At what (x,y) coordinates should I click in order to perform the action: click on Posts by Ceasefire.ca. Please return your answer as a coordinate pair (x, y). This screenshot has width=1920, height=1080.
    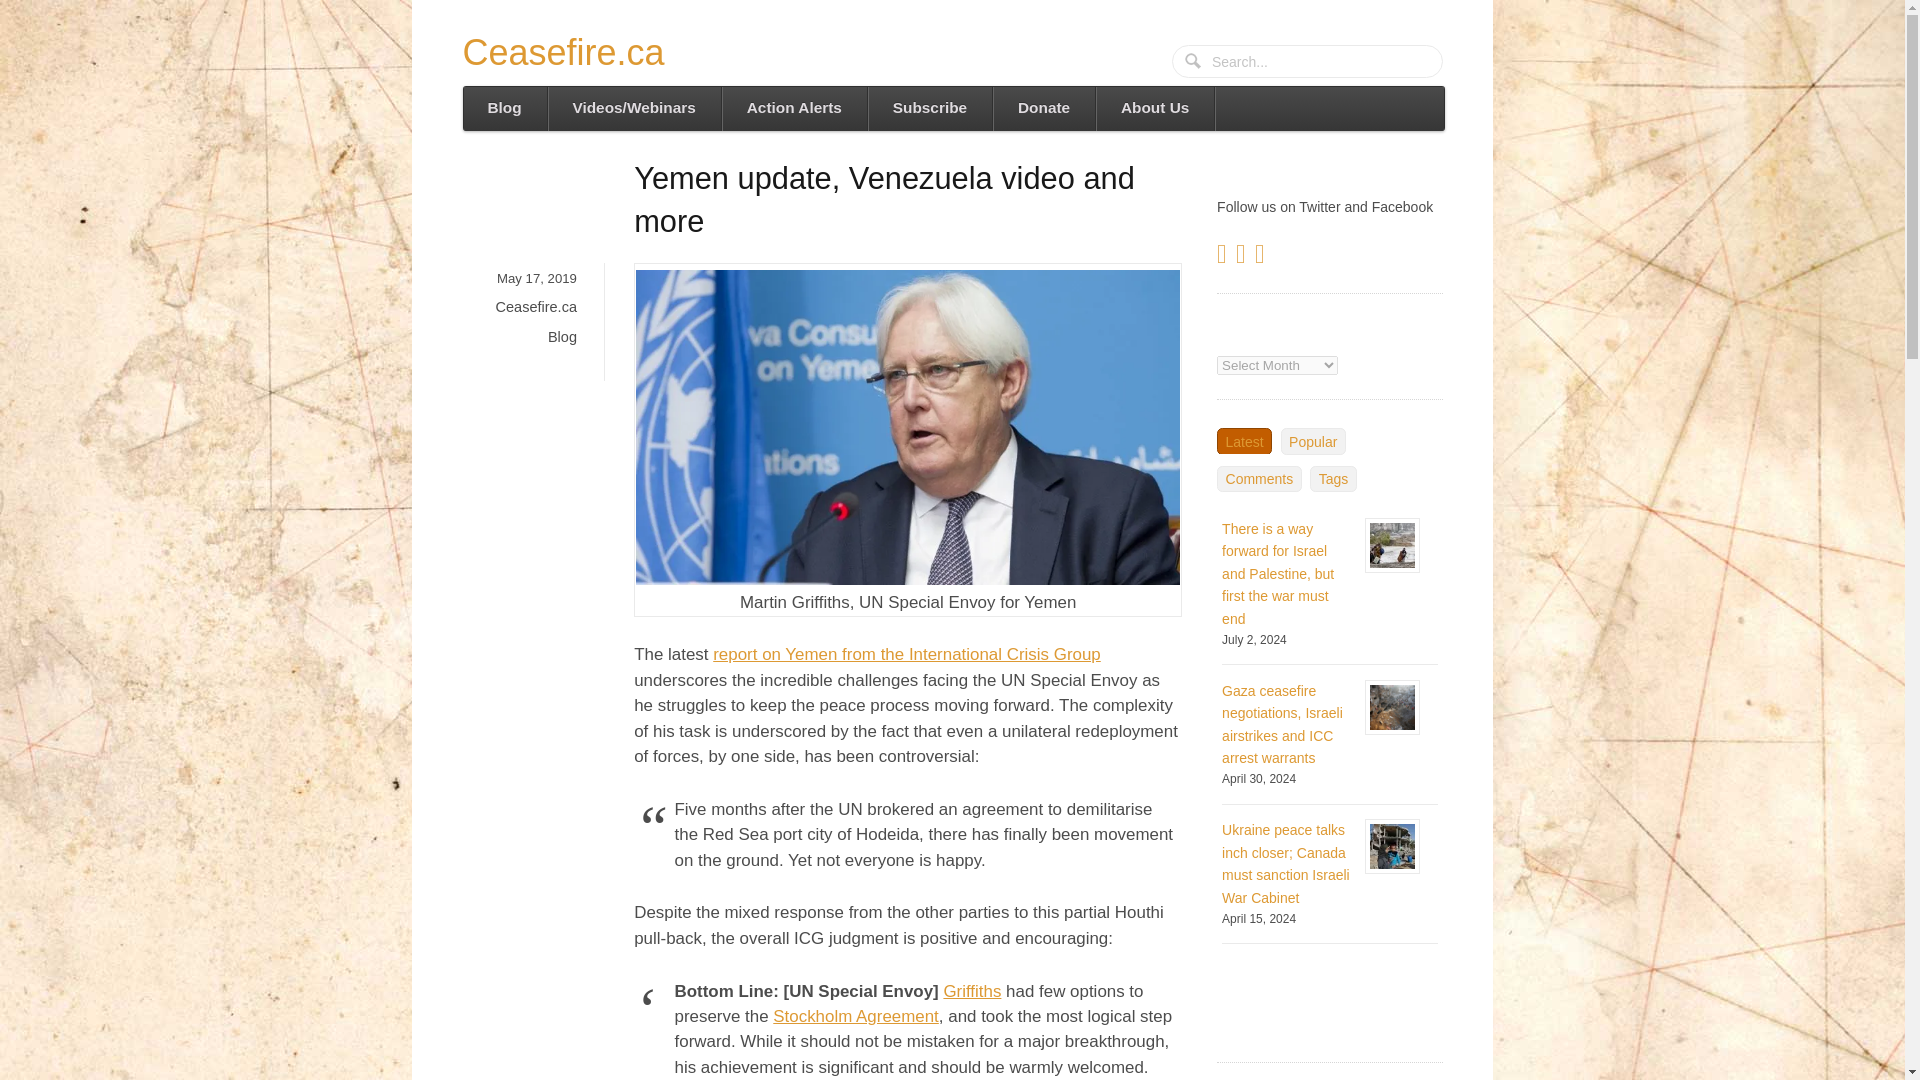
    Looking at the image, I should click on (536, 307).